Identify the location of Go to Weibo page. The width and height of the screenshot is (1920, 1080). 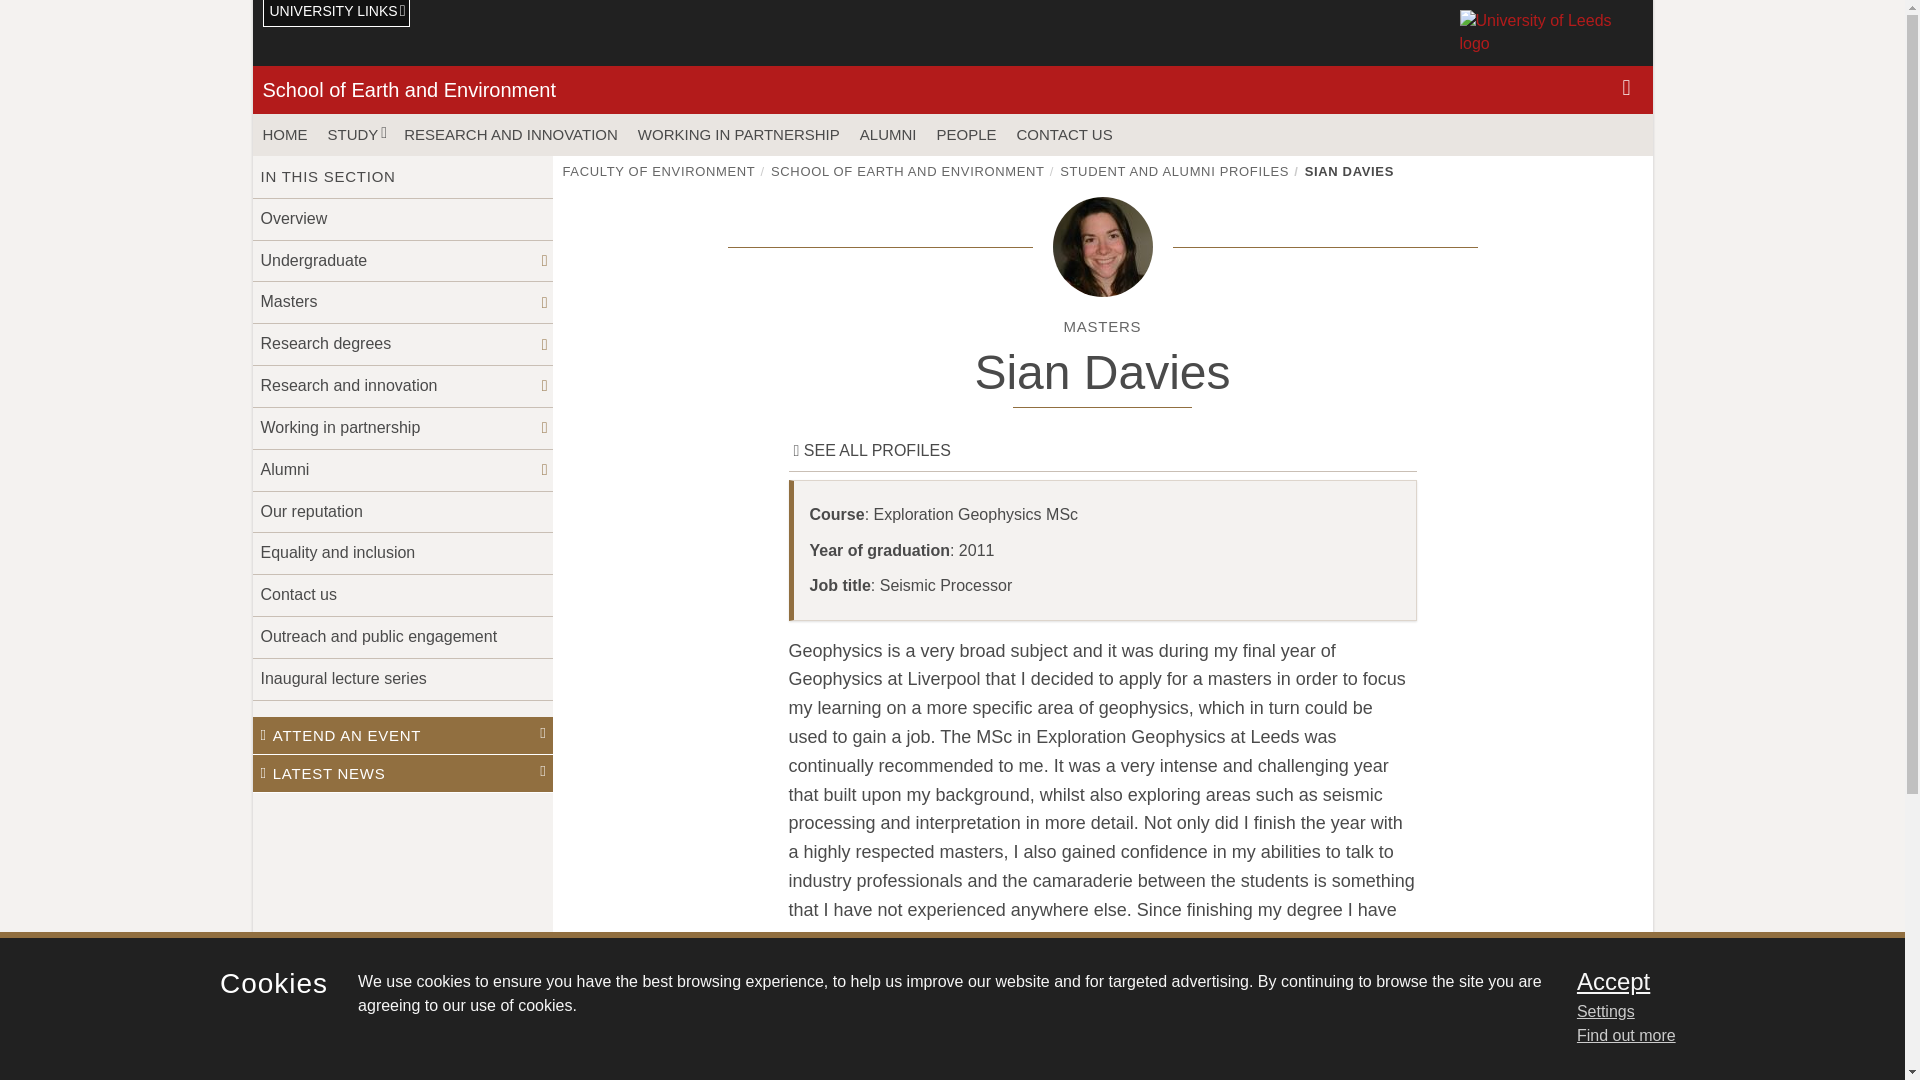
(1602, 1044).